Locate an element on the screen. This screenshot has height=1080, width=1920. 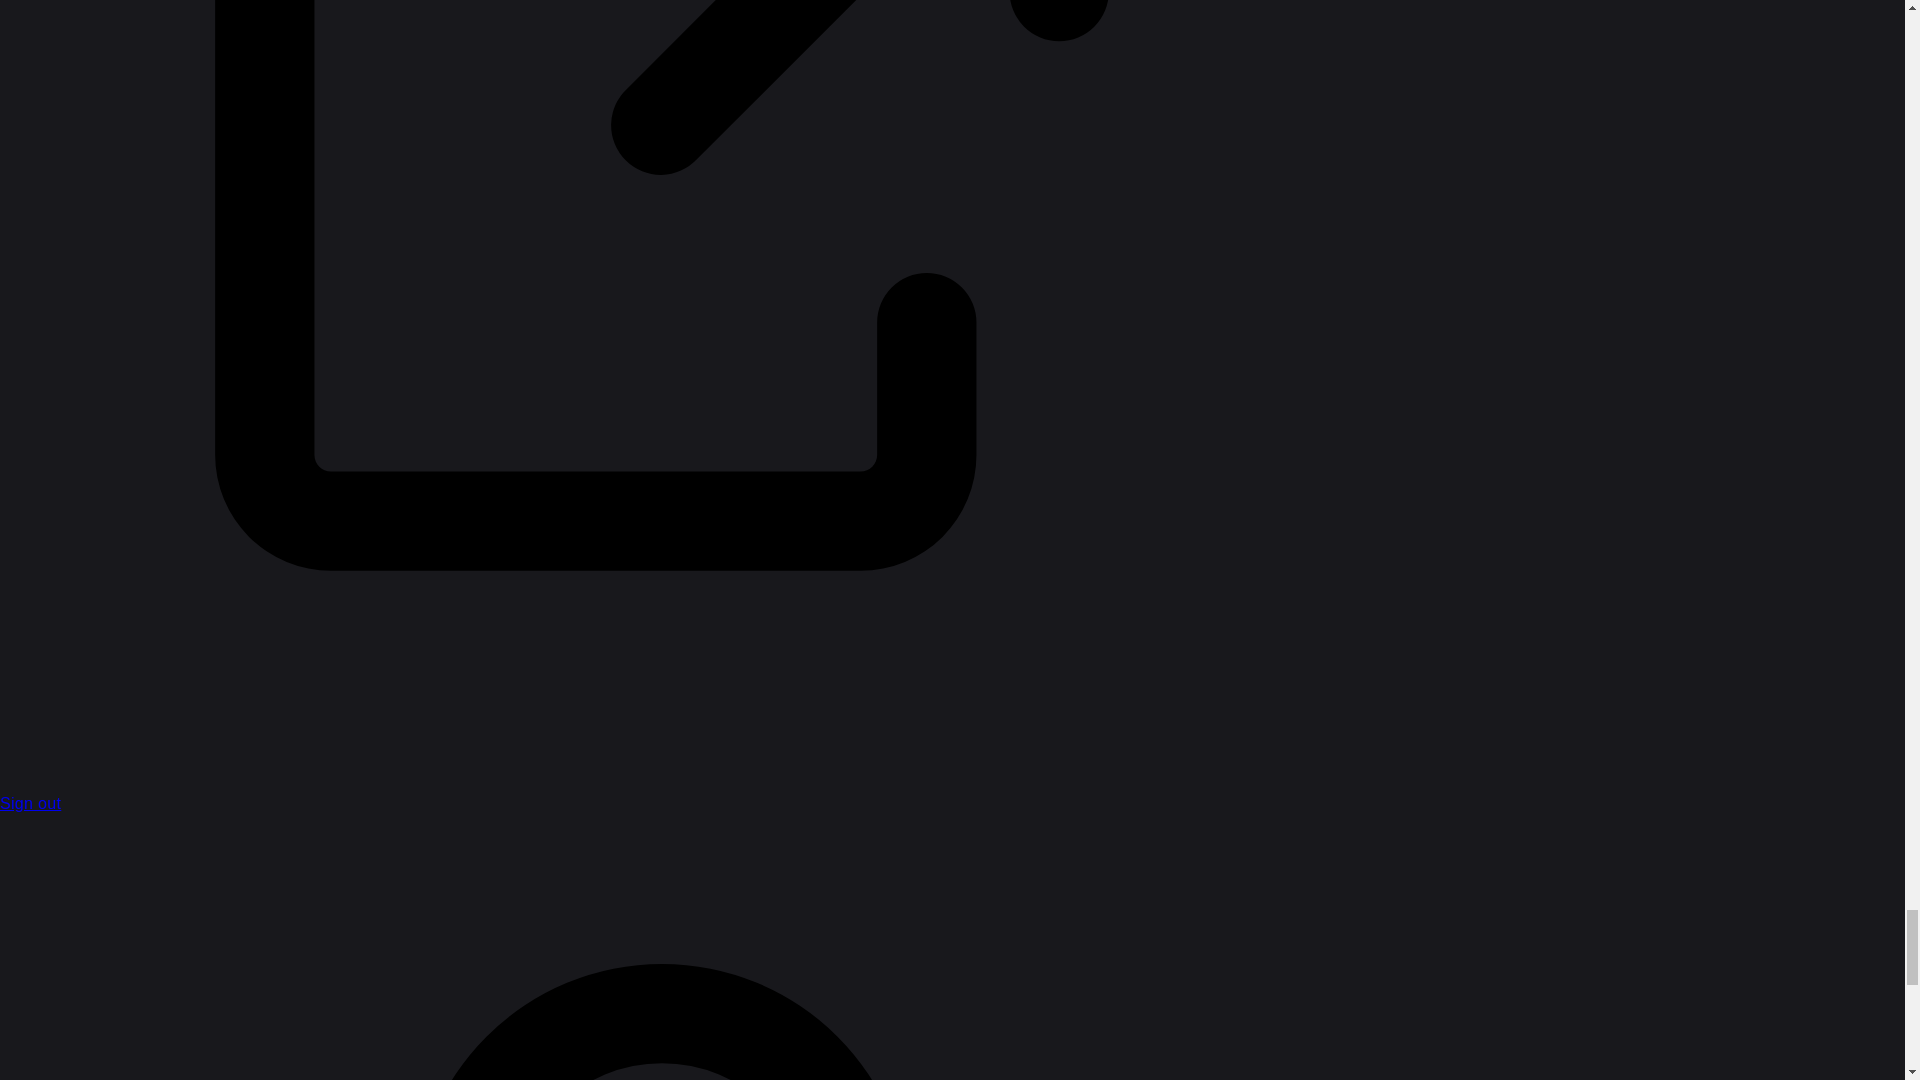
Game Development is located at coordinates (753, 239).